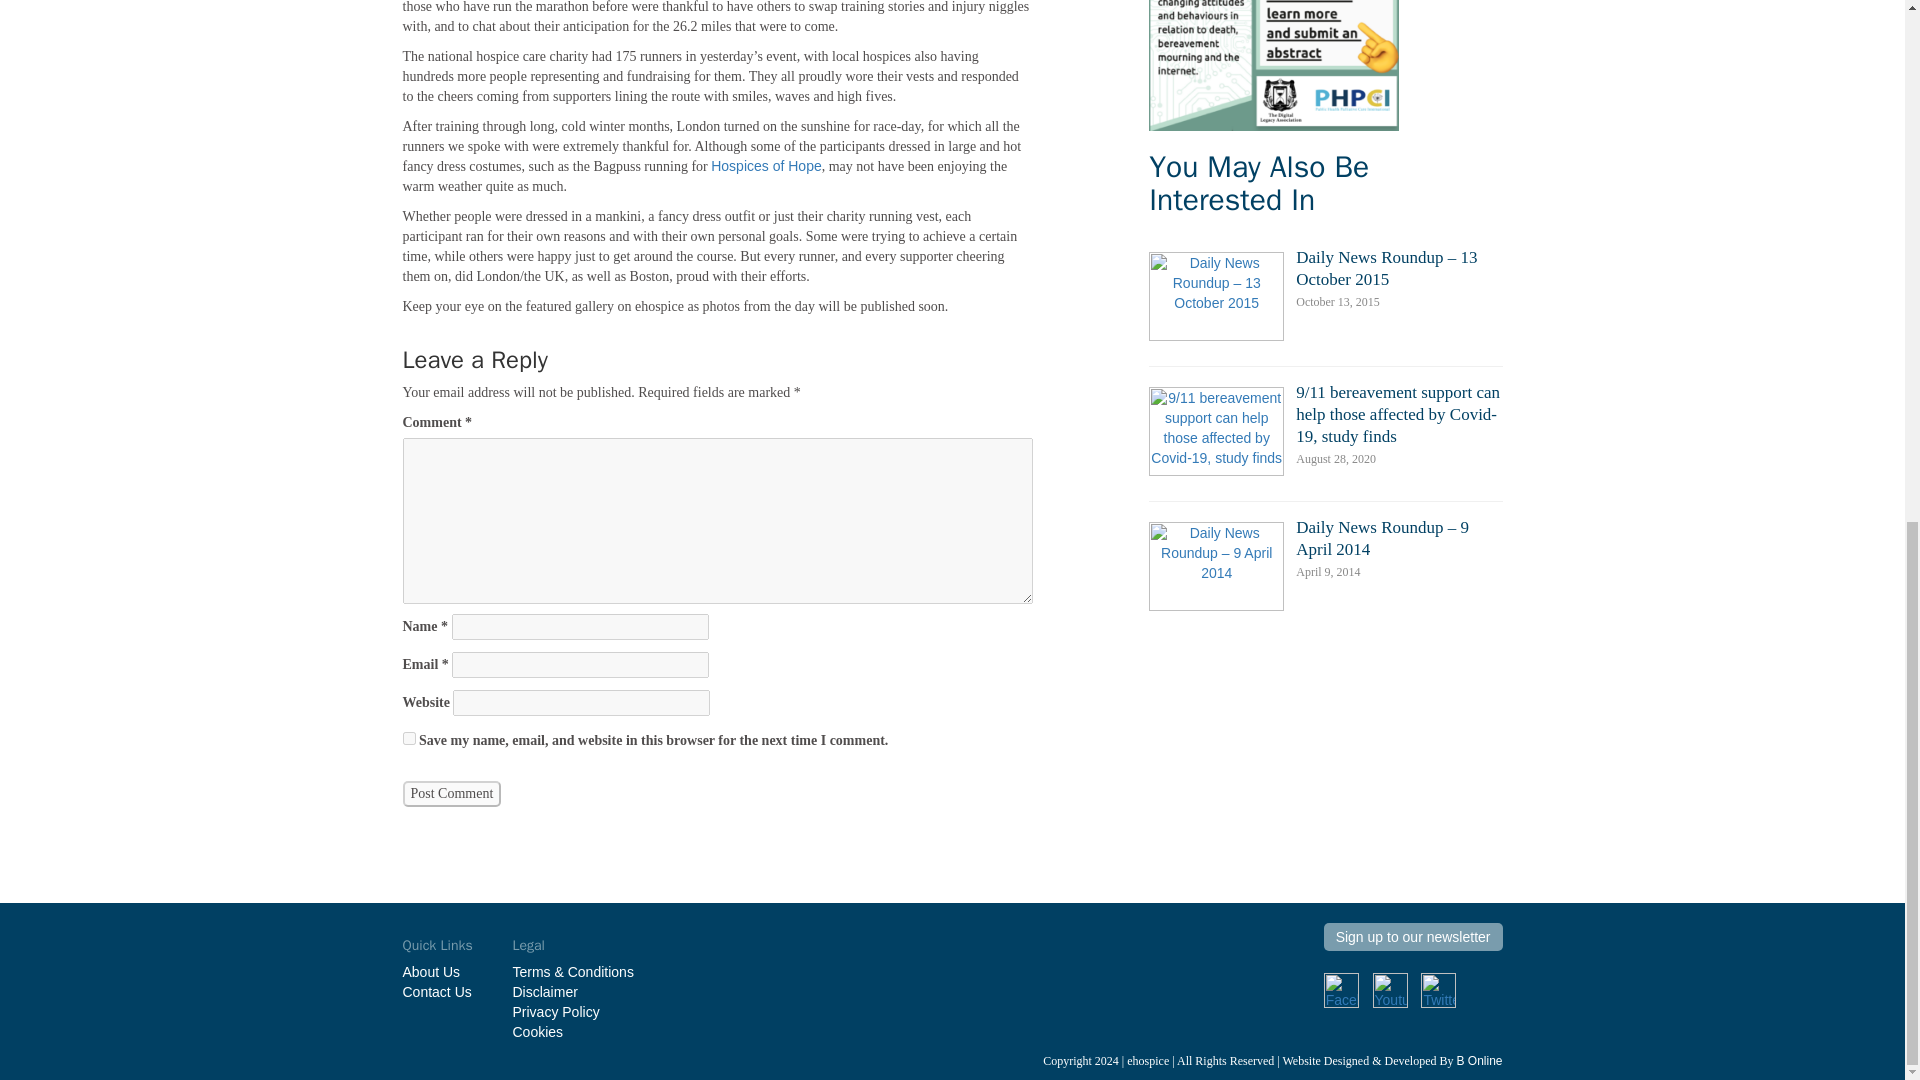 Image resolution: width=1920 pixels, height=1080 pixels. Describe the element at coordinates (451, 793) in the screenshot. I see `Post Comment` at that location.